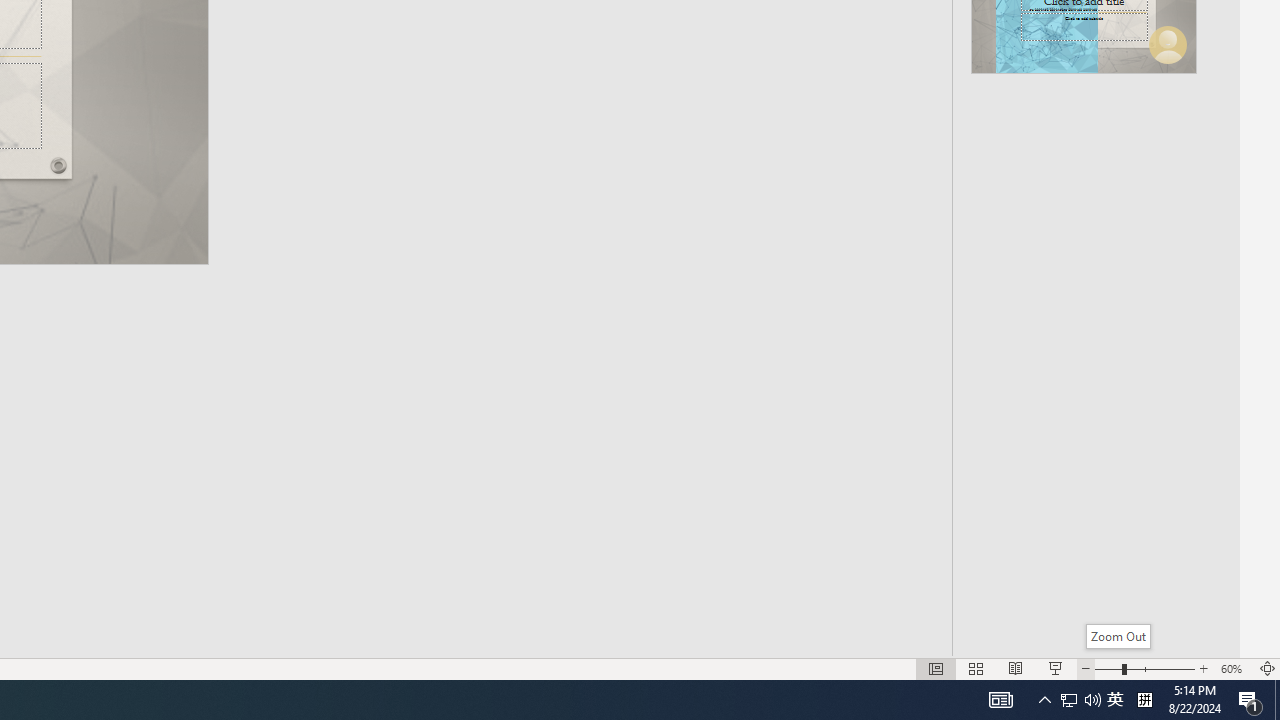  I want to click on Reading View, so click(1015, 668).